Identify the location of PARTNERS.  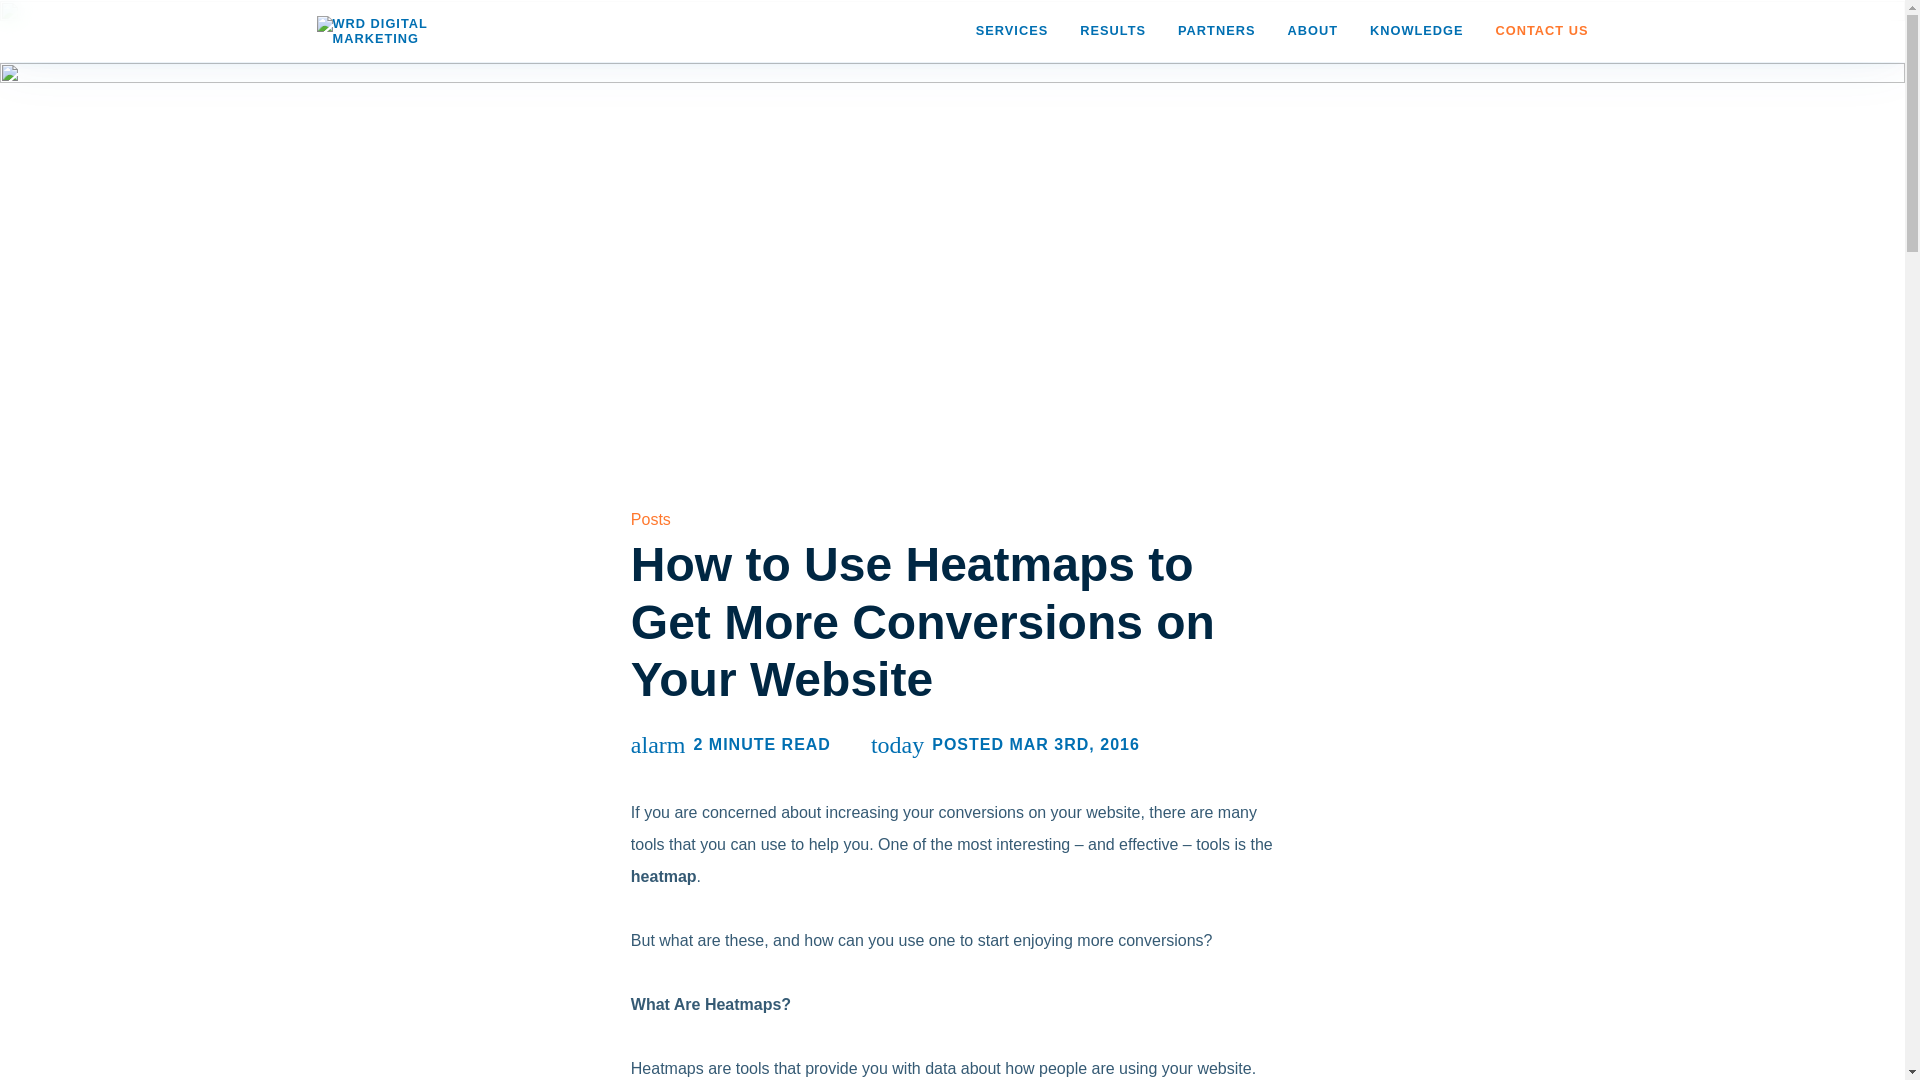
(1216, 31).